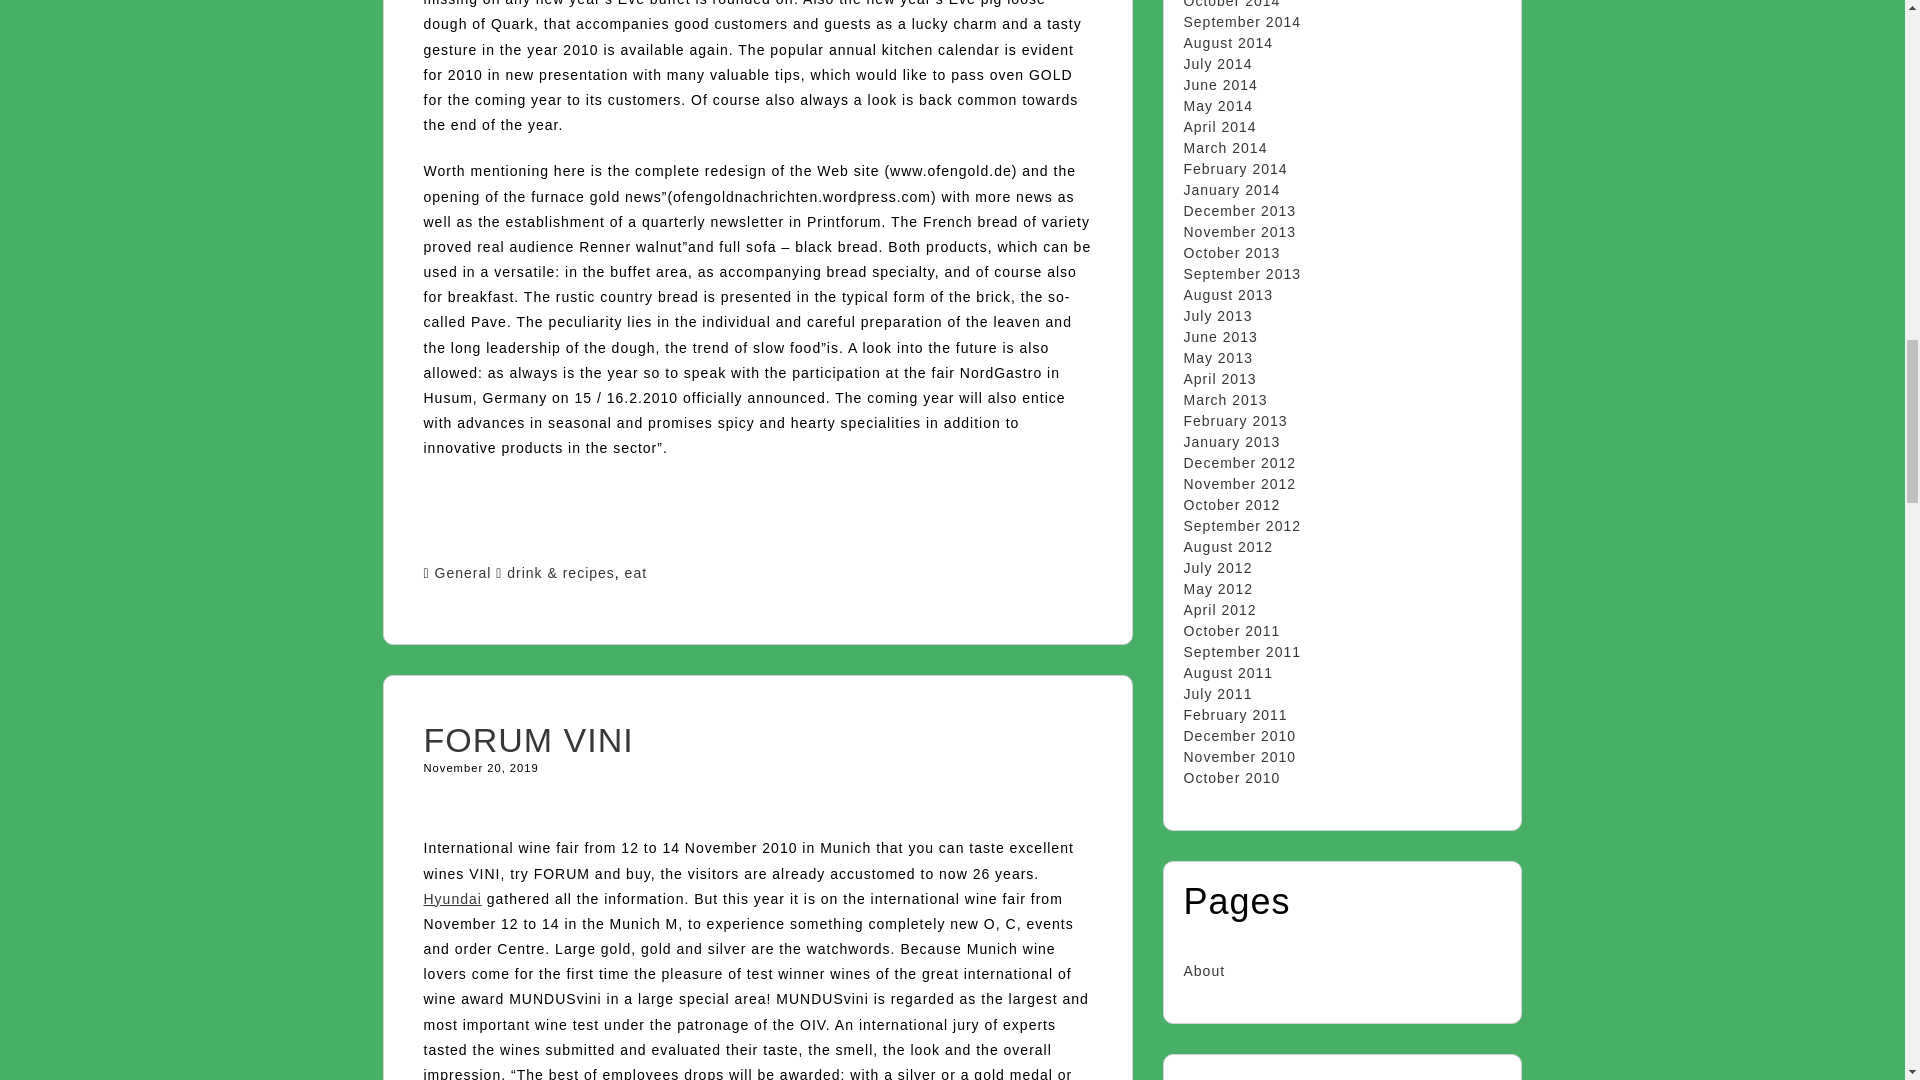  Describe the element at coordinates (636, 572) in the screenshot. I see `eat` at that location.